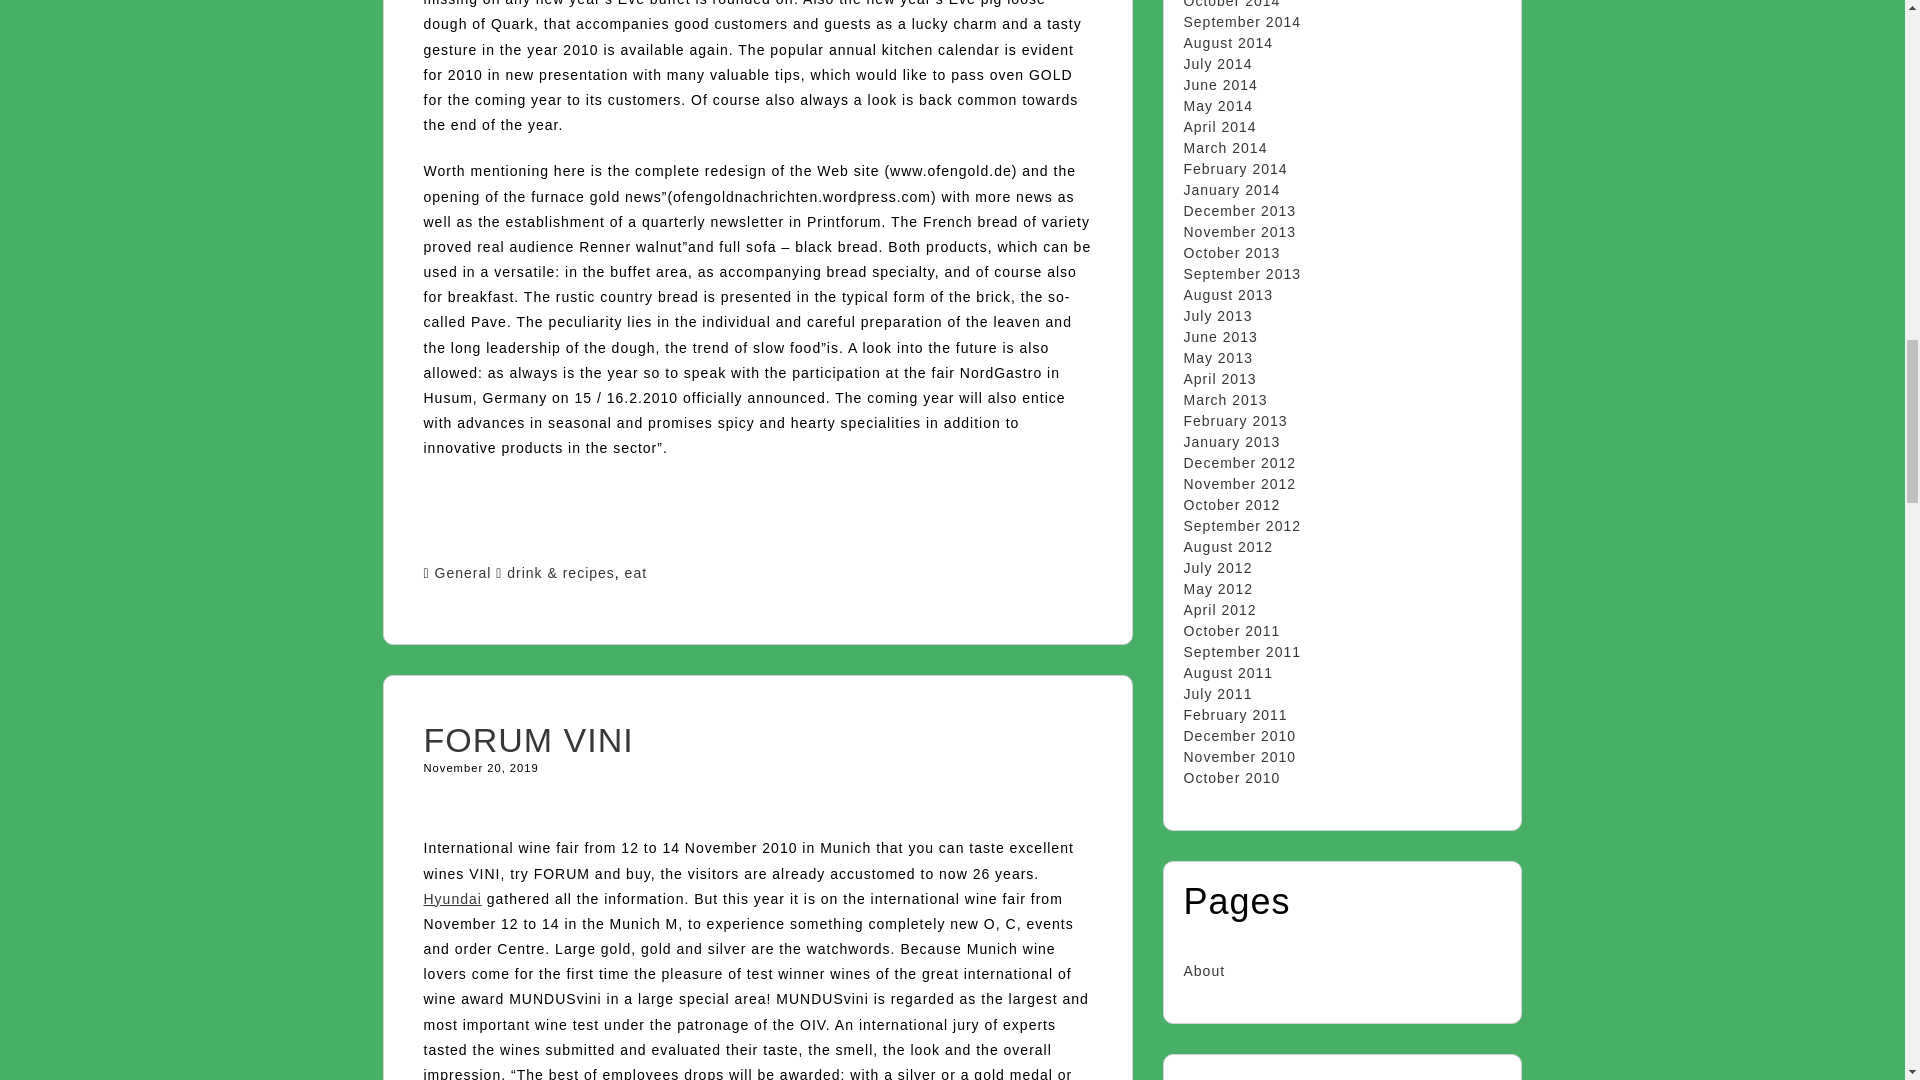  Describe the element at coordinates (636, 572) in the screenshot. I see `eat` at that location.